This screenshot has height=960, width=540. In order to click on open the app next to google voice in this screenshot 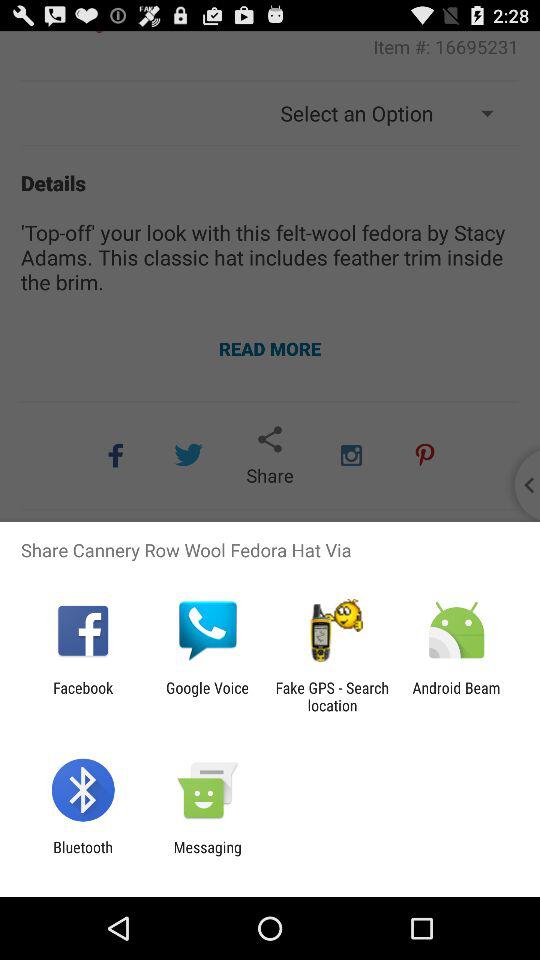, I will do `click(332, 696)`.